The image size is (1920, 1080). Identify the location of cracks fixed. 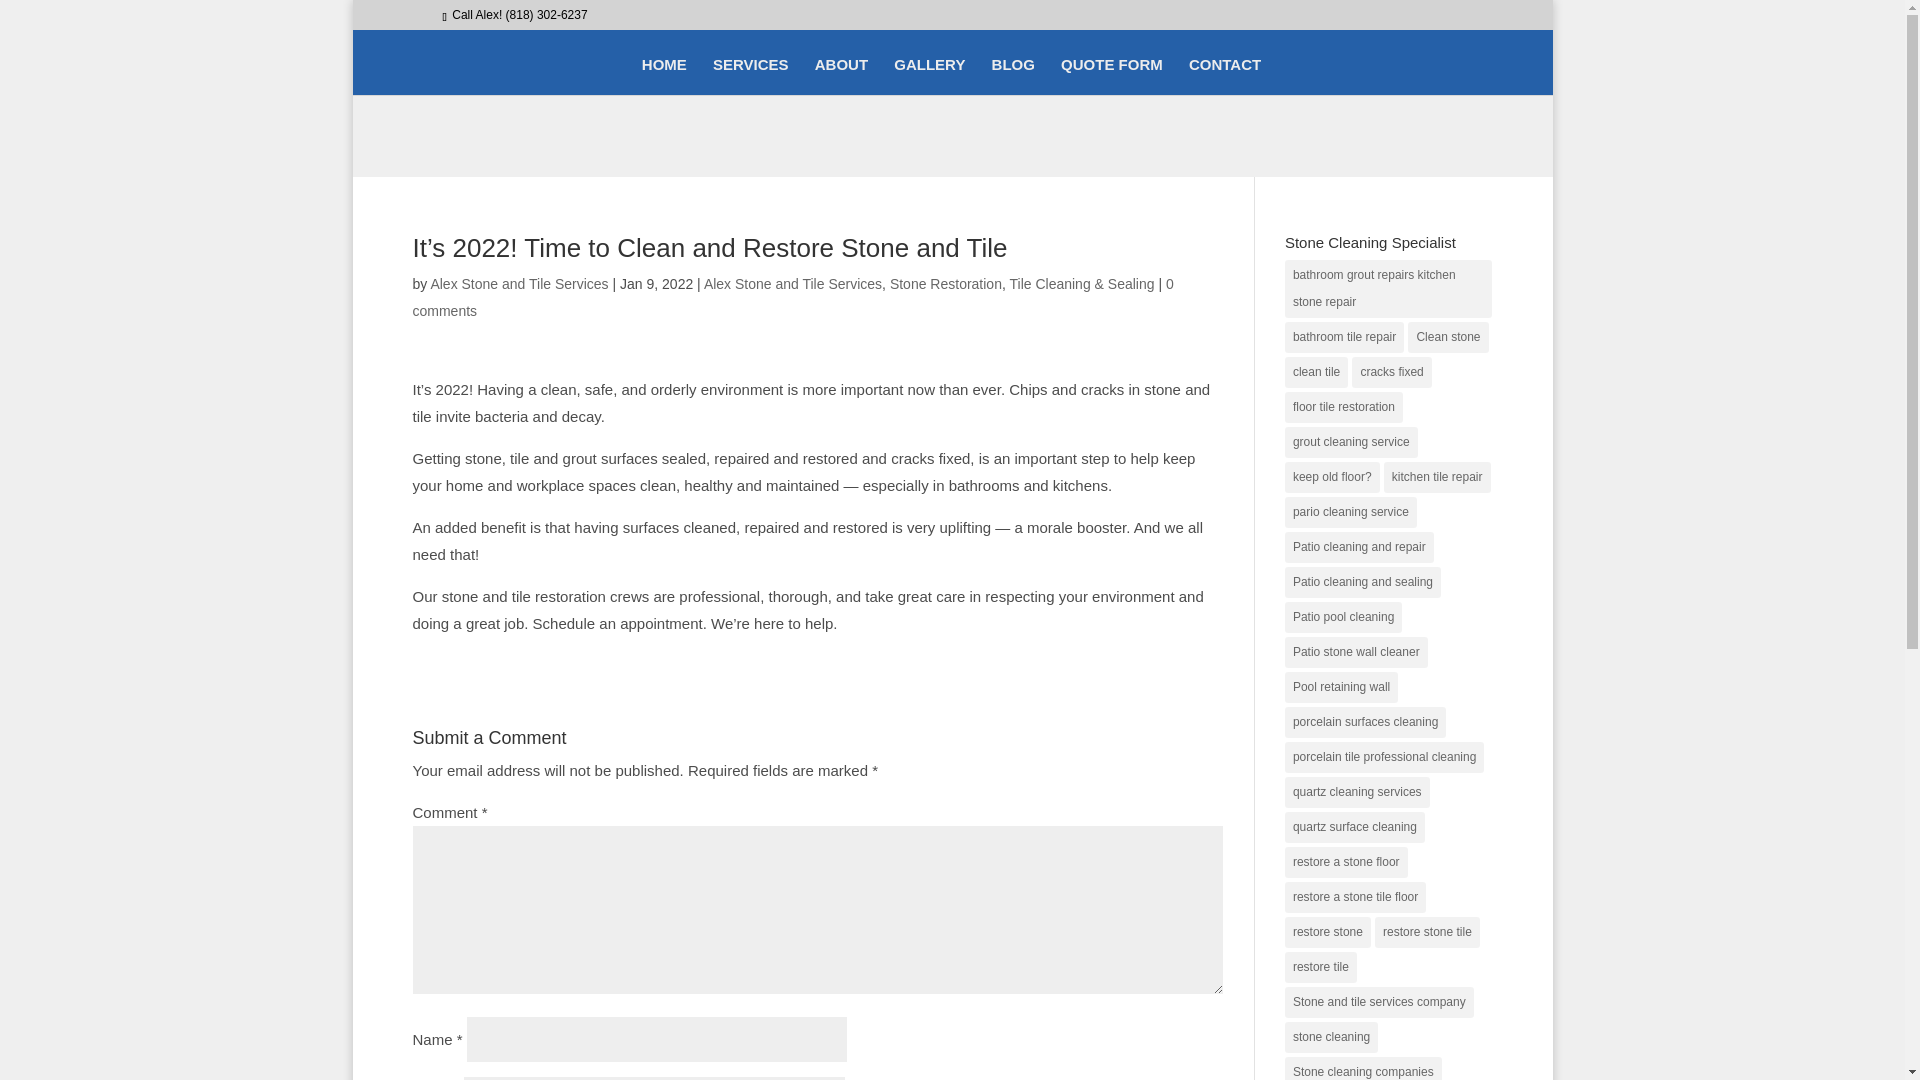
(1390, 372).